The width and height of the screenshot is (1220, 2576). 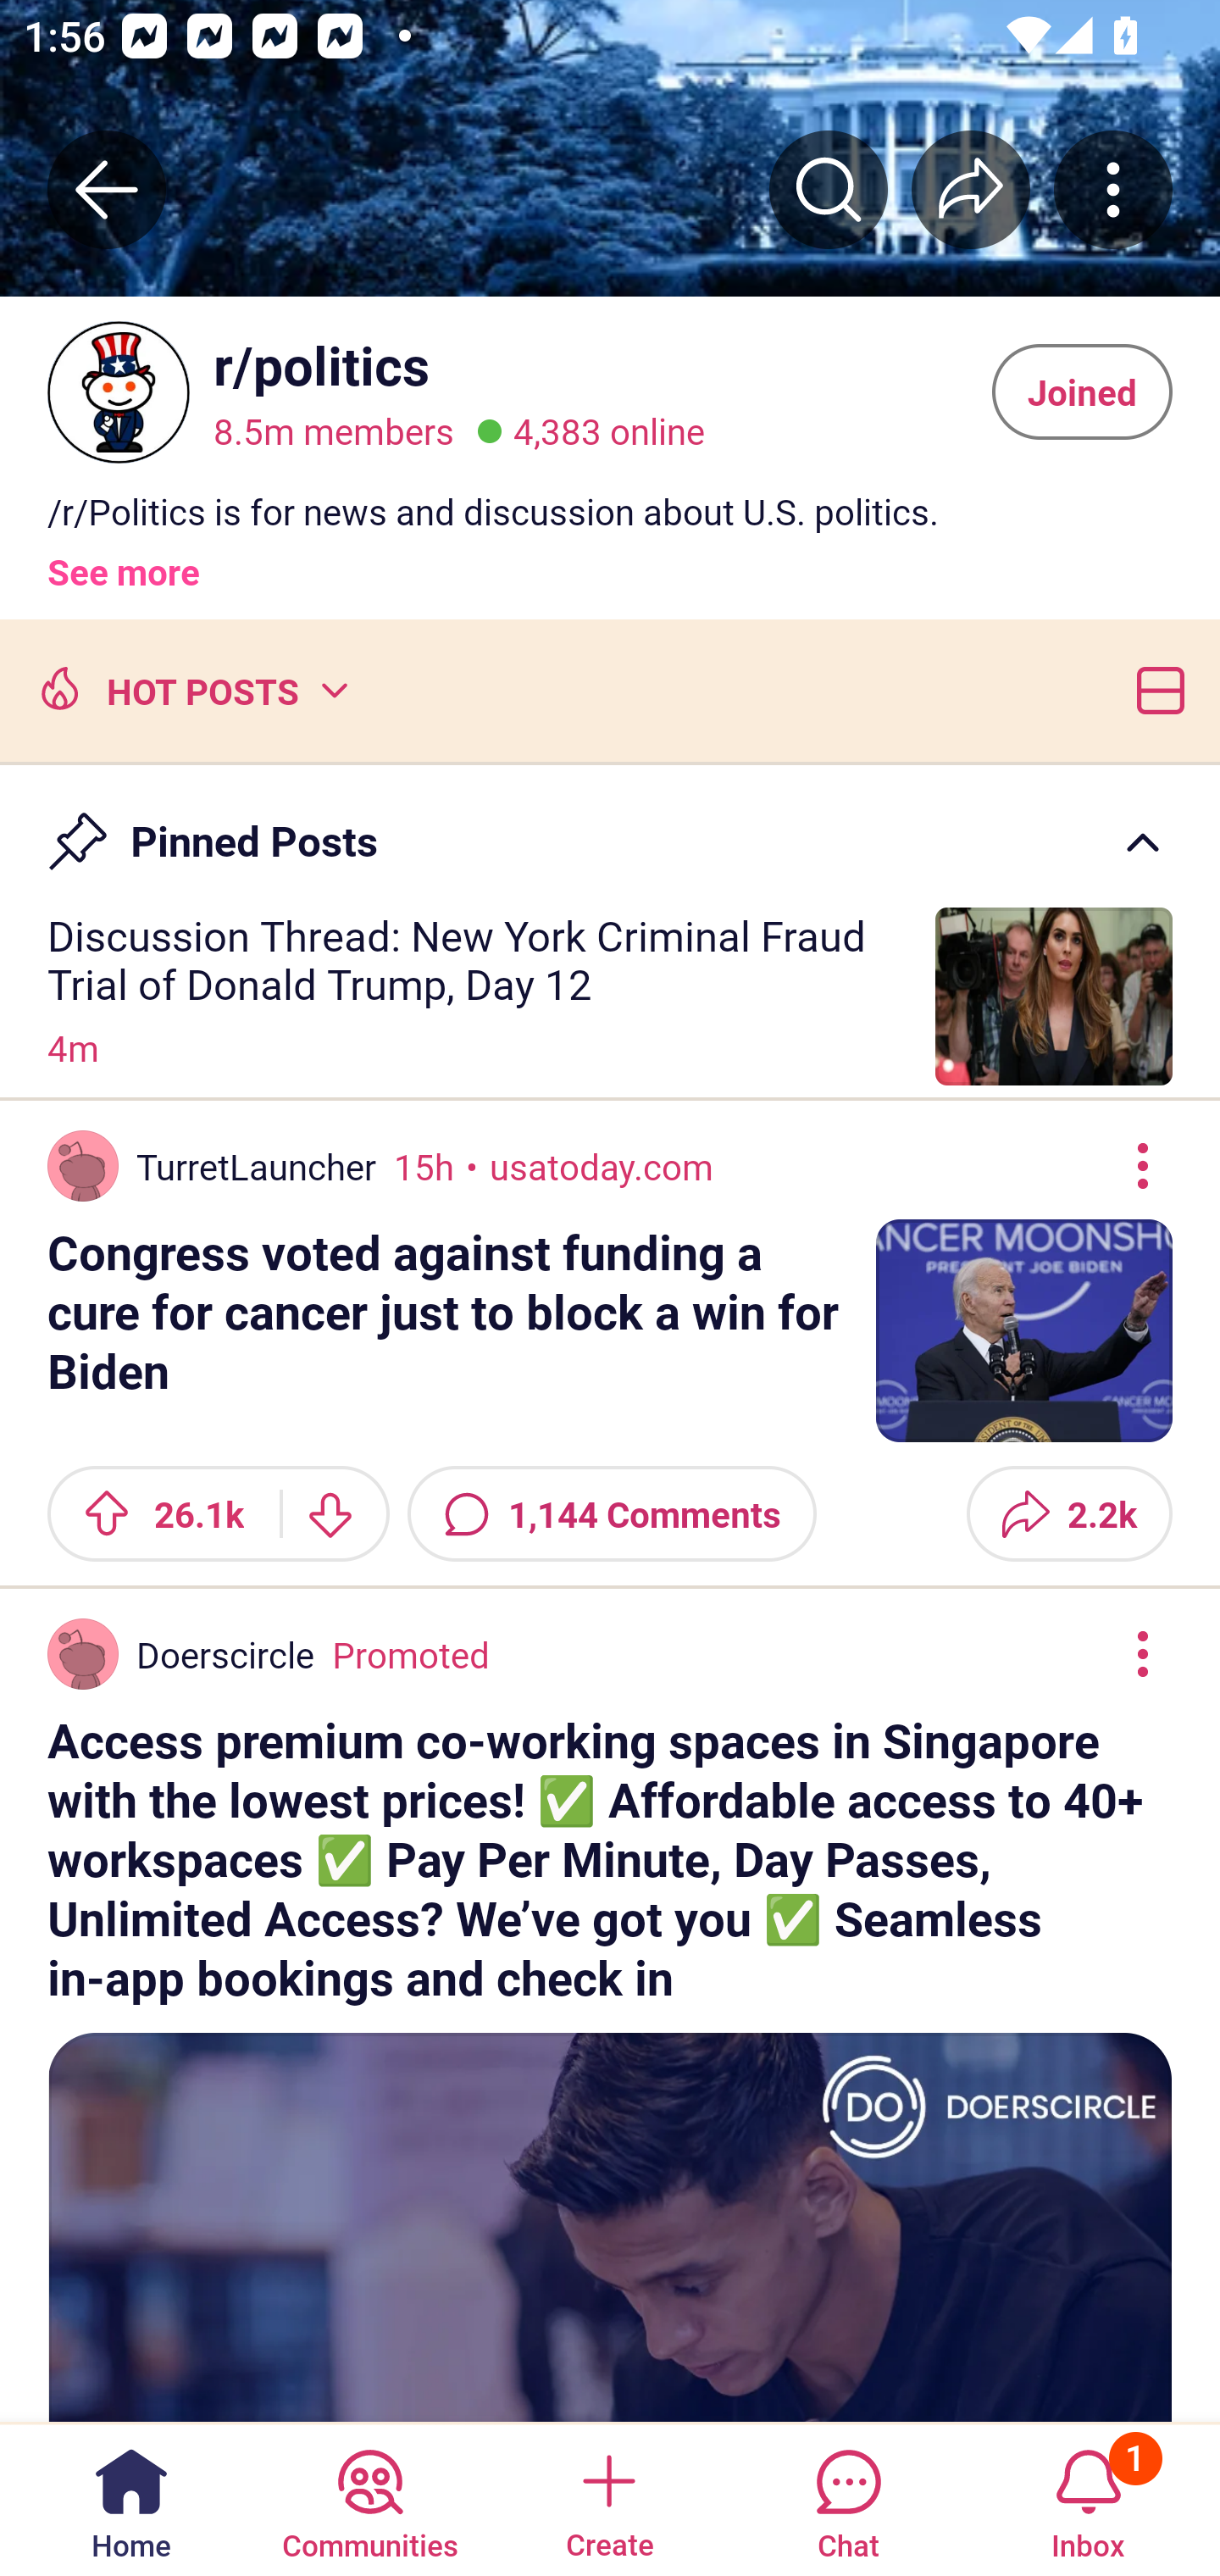 I want to click on Share r/﻿politics, so click(x=971, y=189).